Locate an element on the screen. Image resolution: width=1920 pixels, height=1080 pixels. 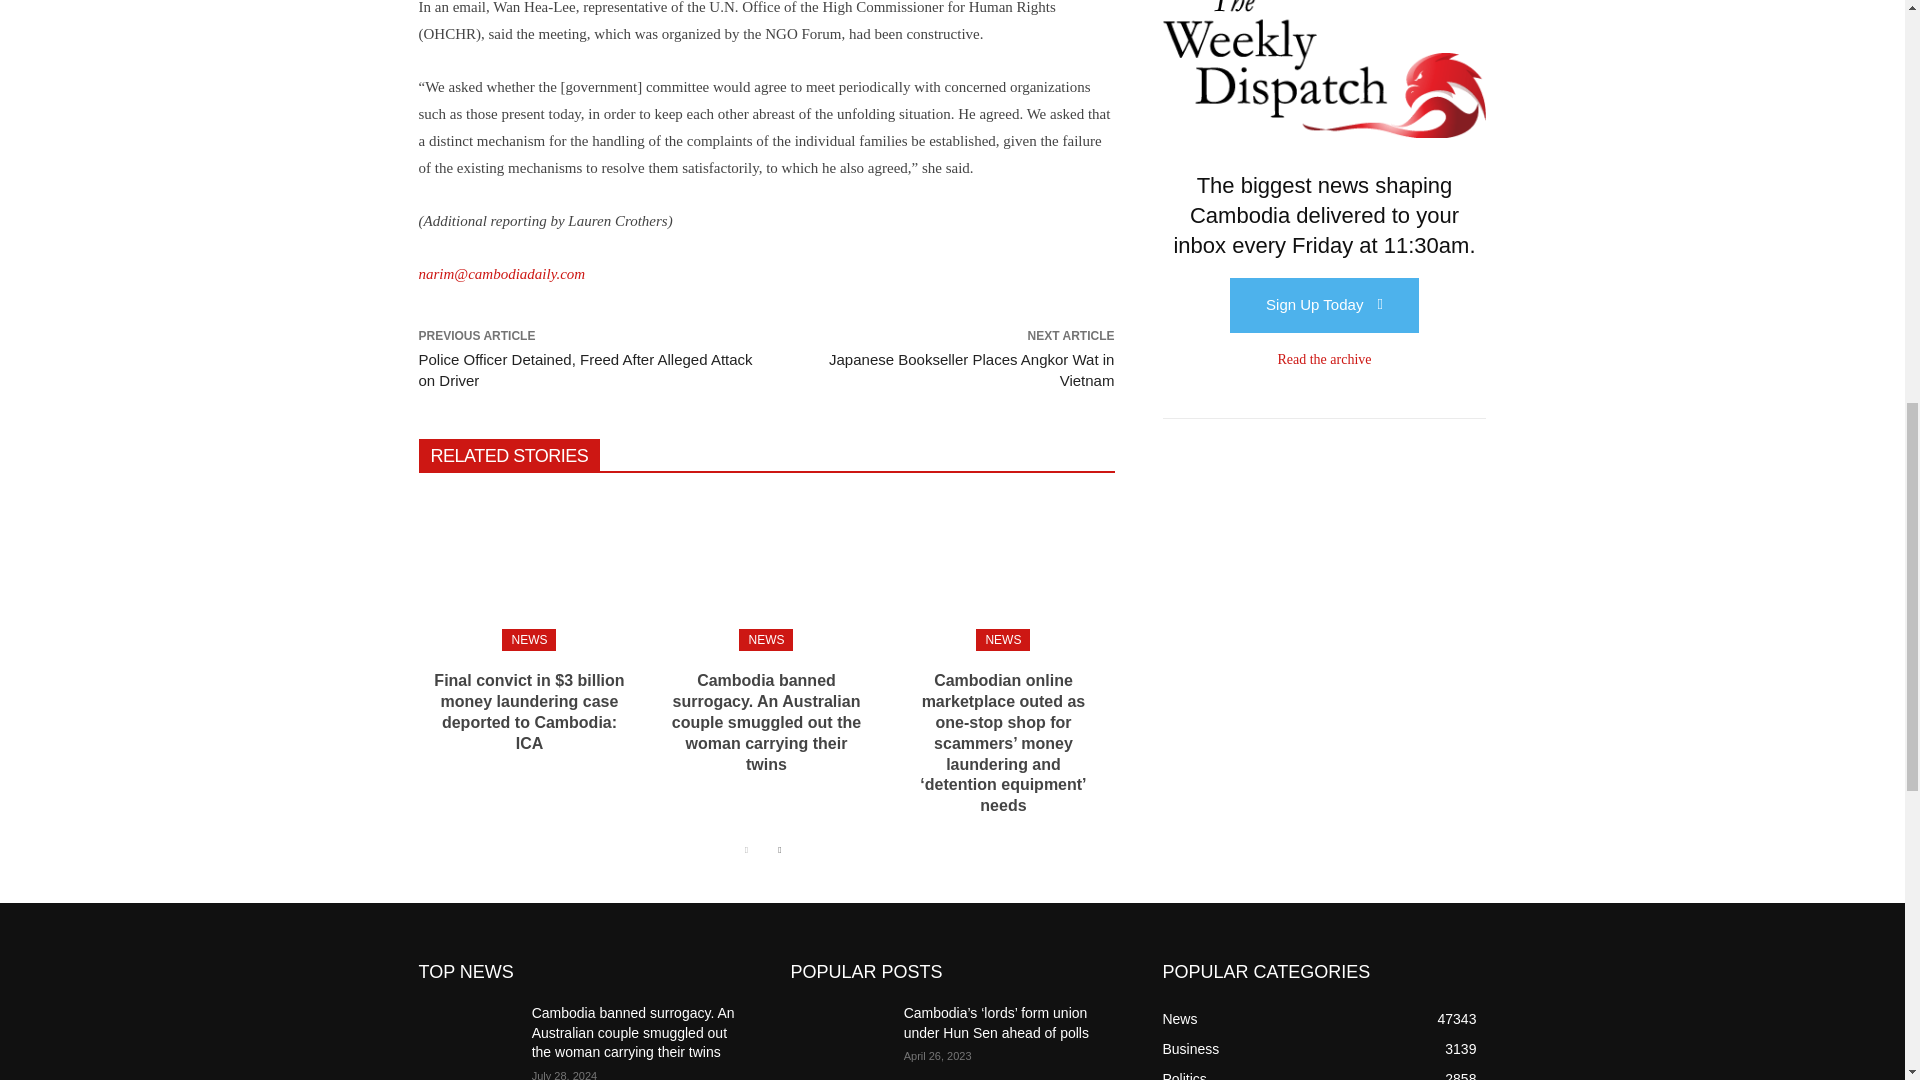
NEWS is located at coordinates (766, 640).